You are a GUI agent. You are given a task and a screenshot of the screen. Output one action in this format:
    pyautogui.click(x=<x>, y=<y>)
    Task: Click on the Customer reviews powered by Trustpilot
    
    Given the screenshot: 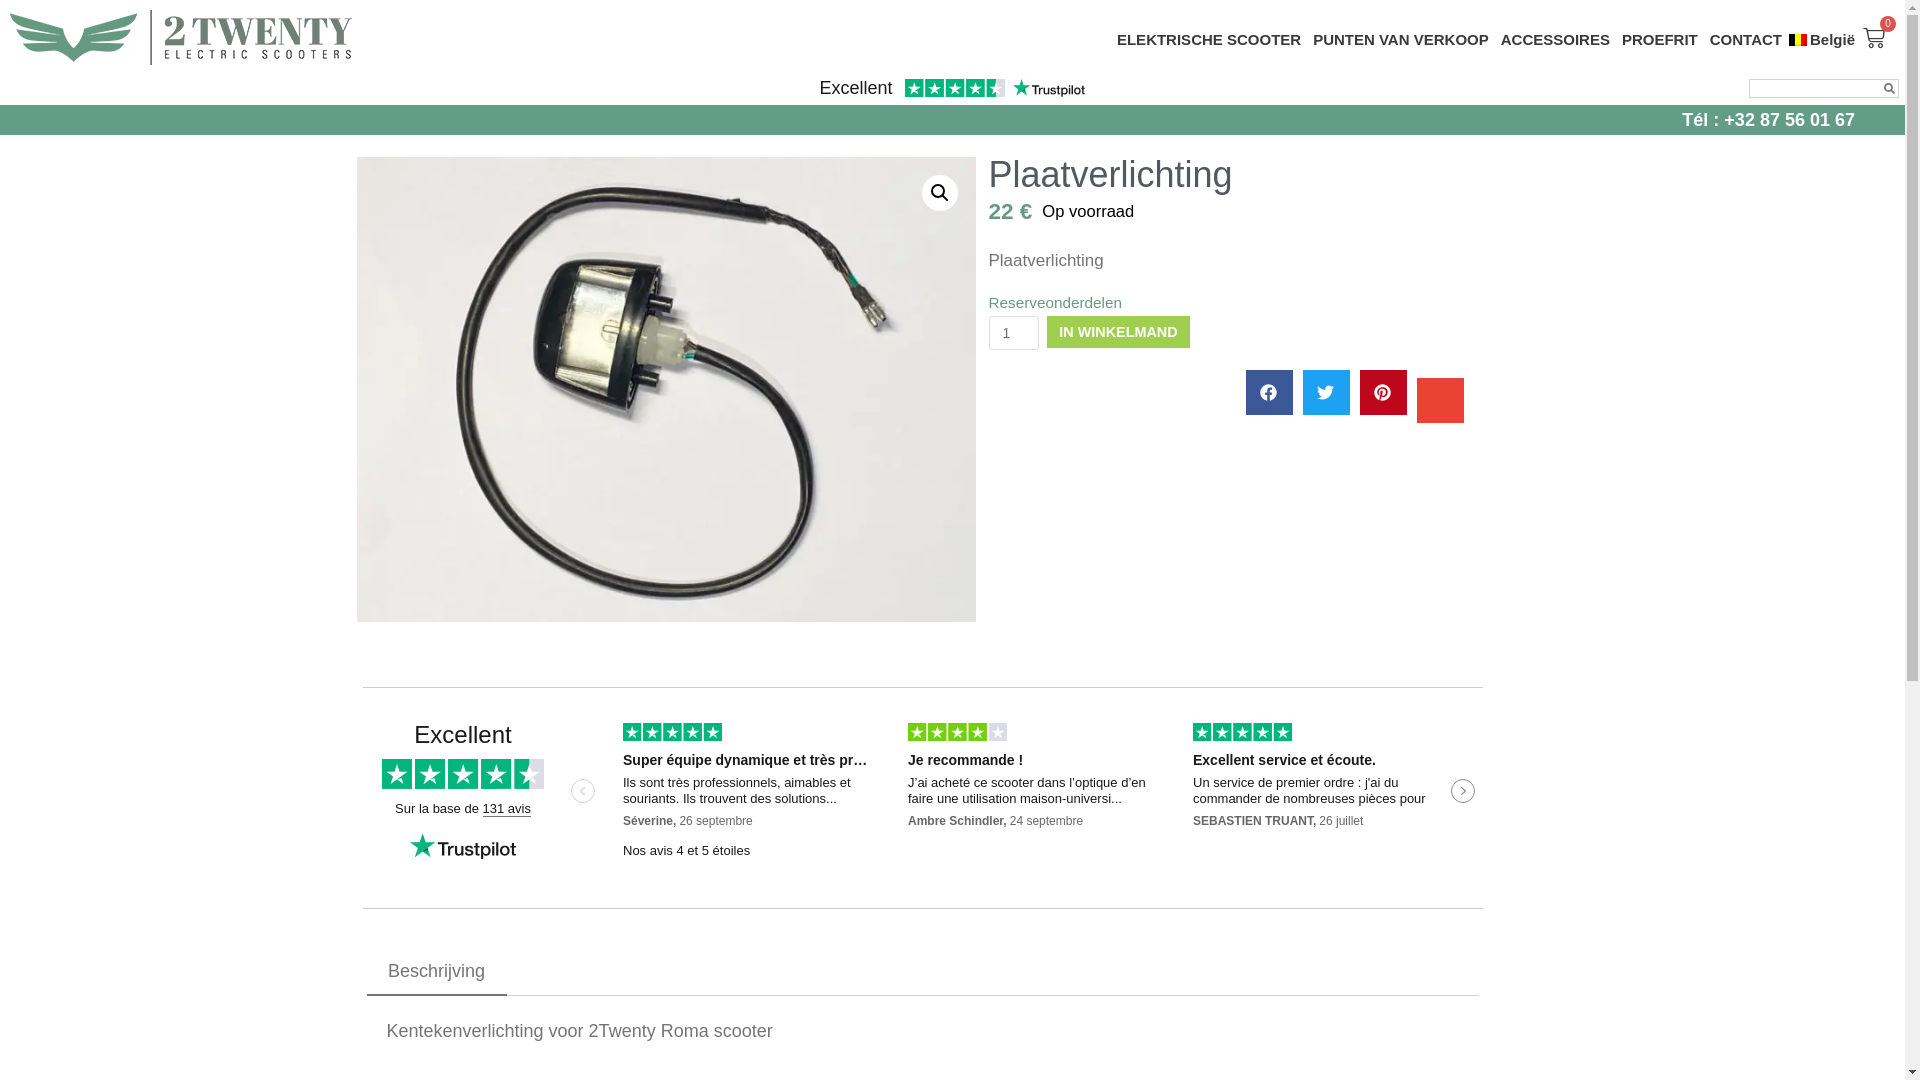 What is the action you would take?
    pyautogui.click(x=952, y=91)
    